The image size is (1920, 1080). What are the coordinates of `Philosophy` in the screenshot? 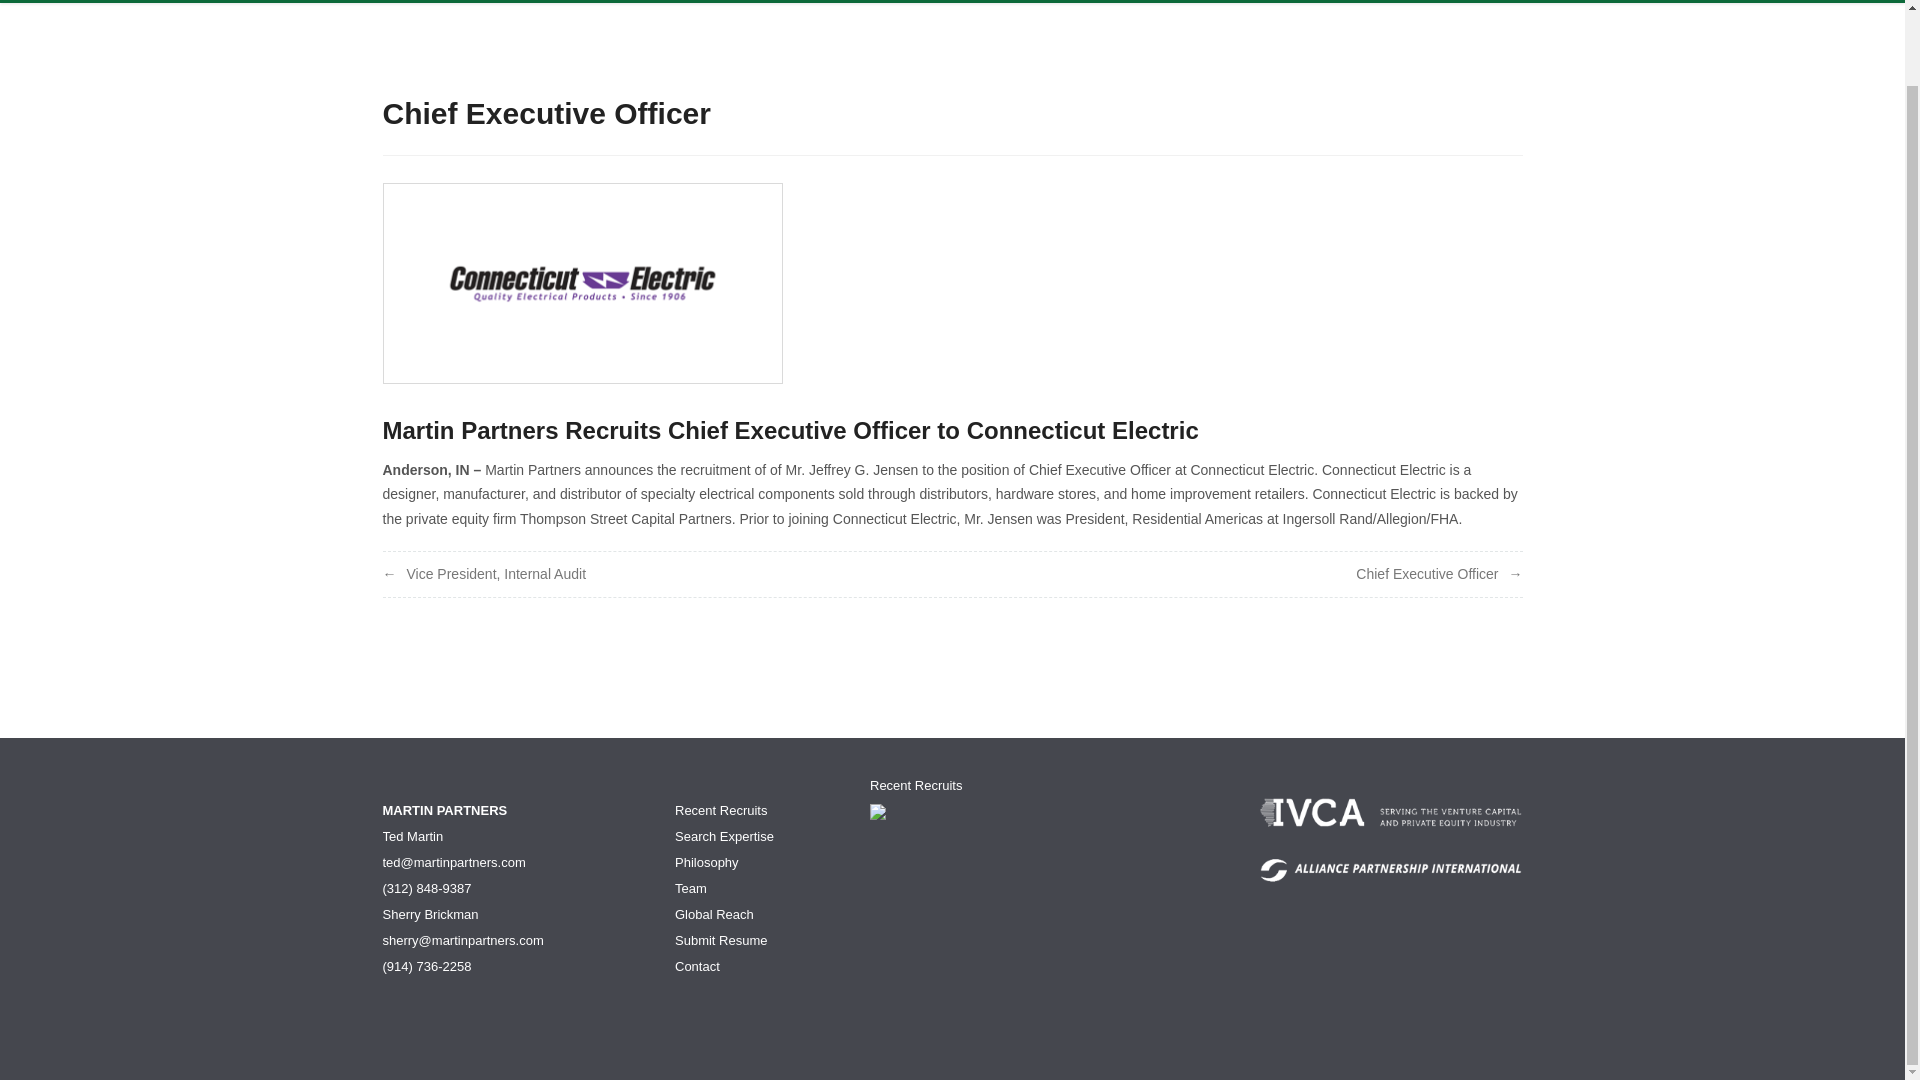 It's located at (707, 862).